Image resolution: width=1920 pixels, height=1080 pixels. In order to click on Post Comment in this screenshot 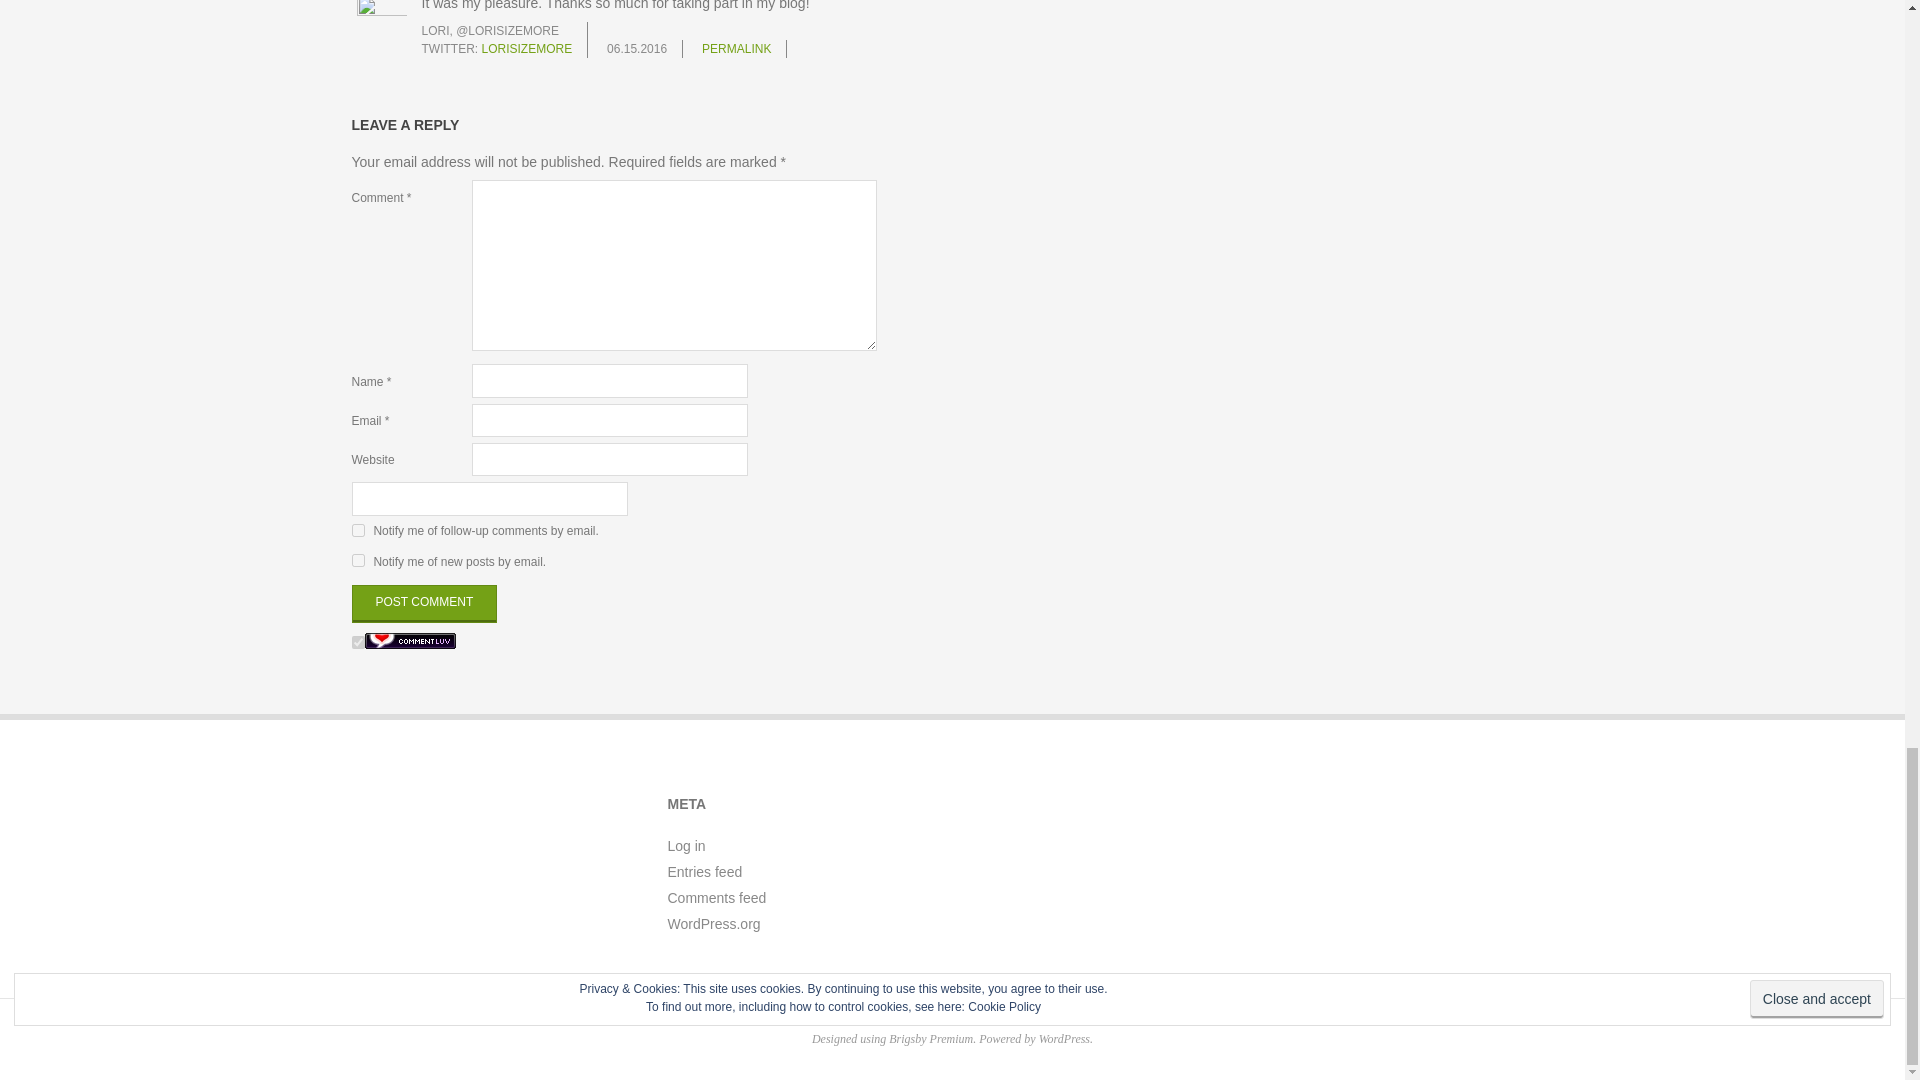, I will do `click(424, 604)`.